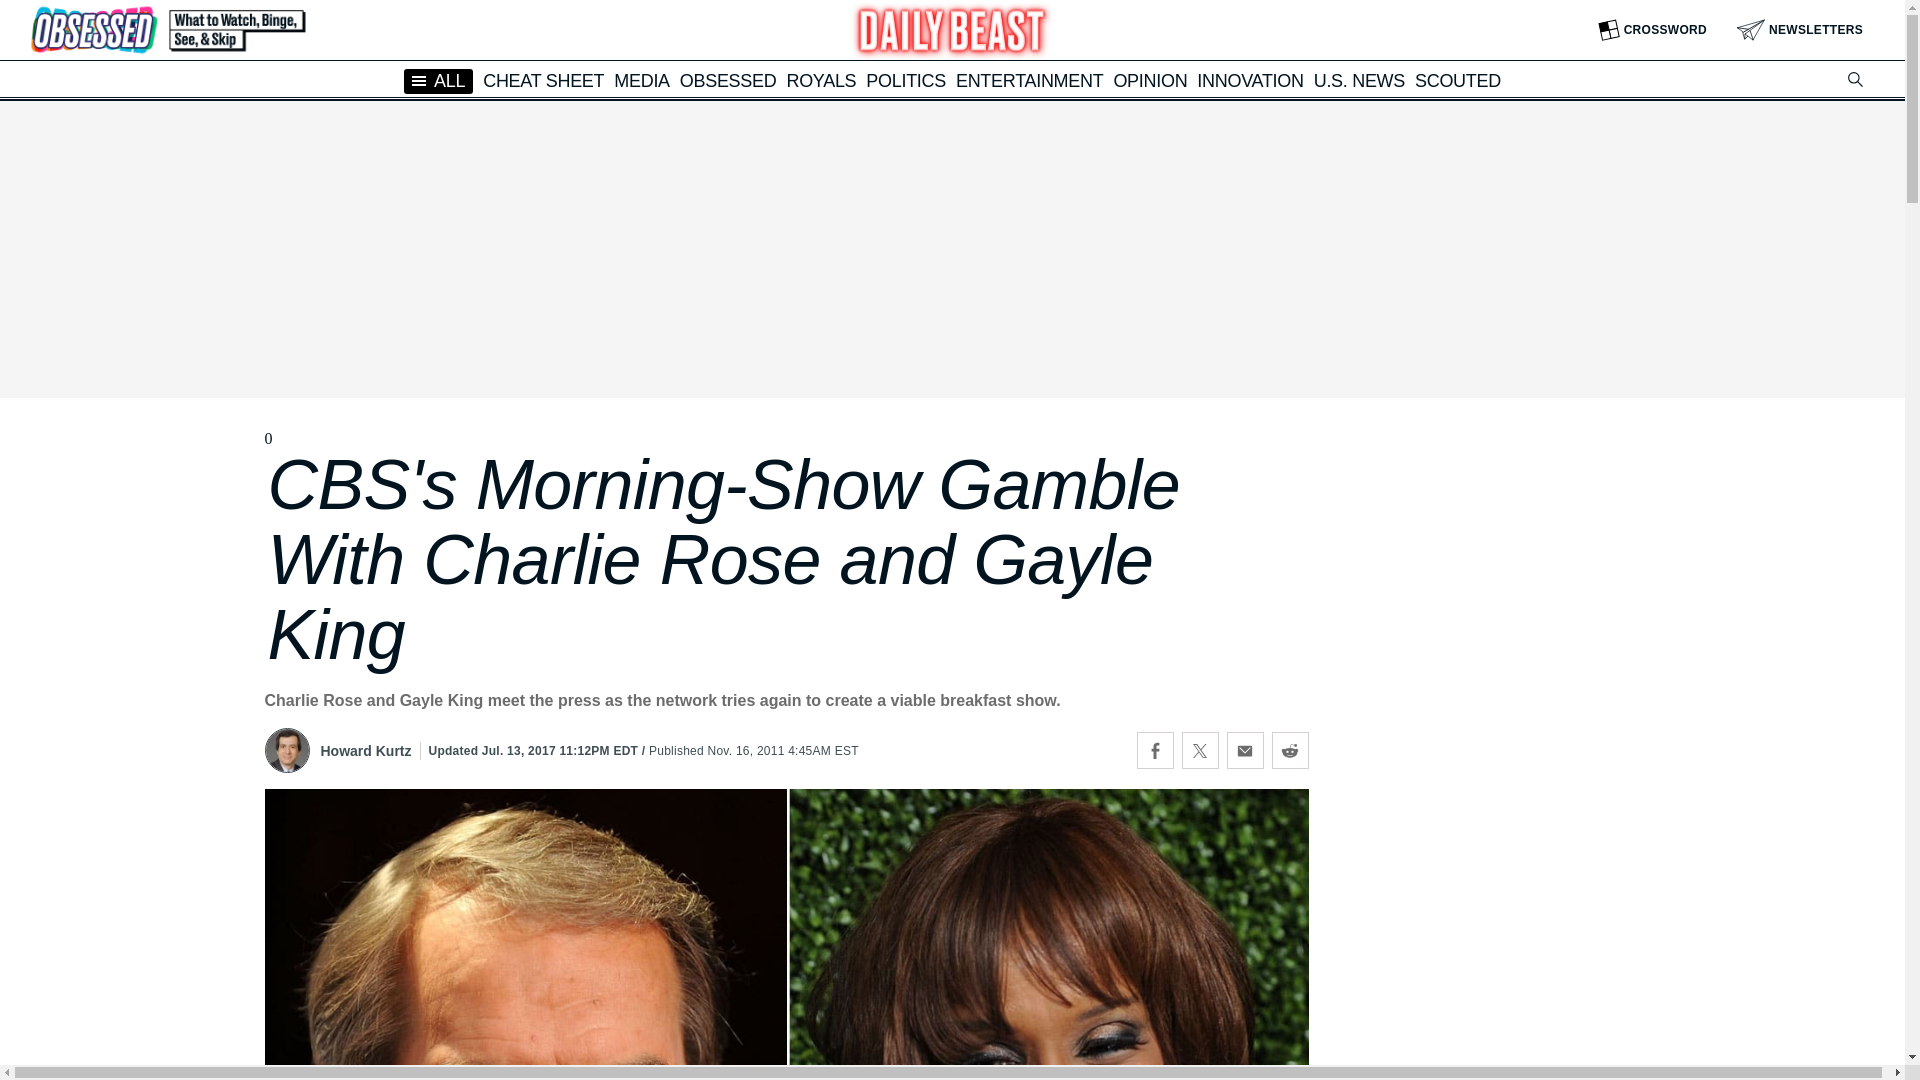 The image size is (1920, 1080). What do you see at coordinates (1029, 80) in the screenshot?
I see `ENTERTAINMENT` at bounding box center [1029, 80].